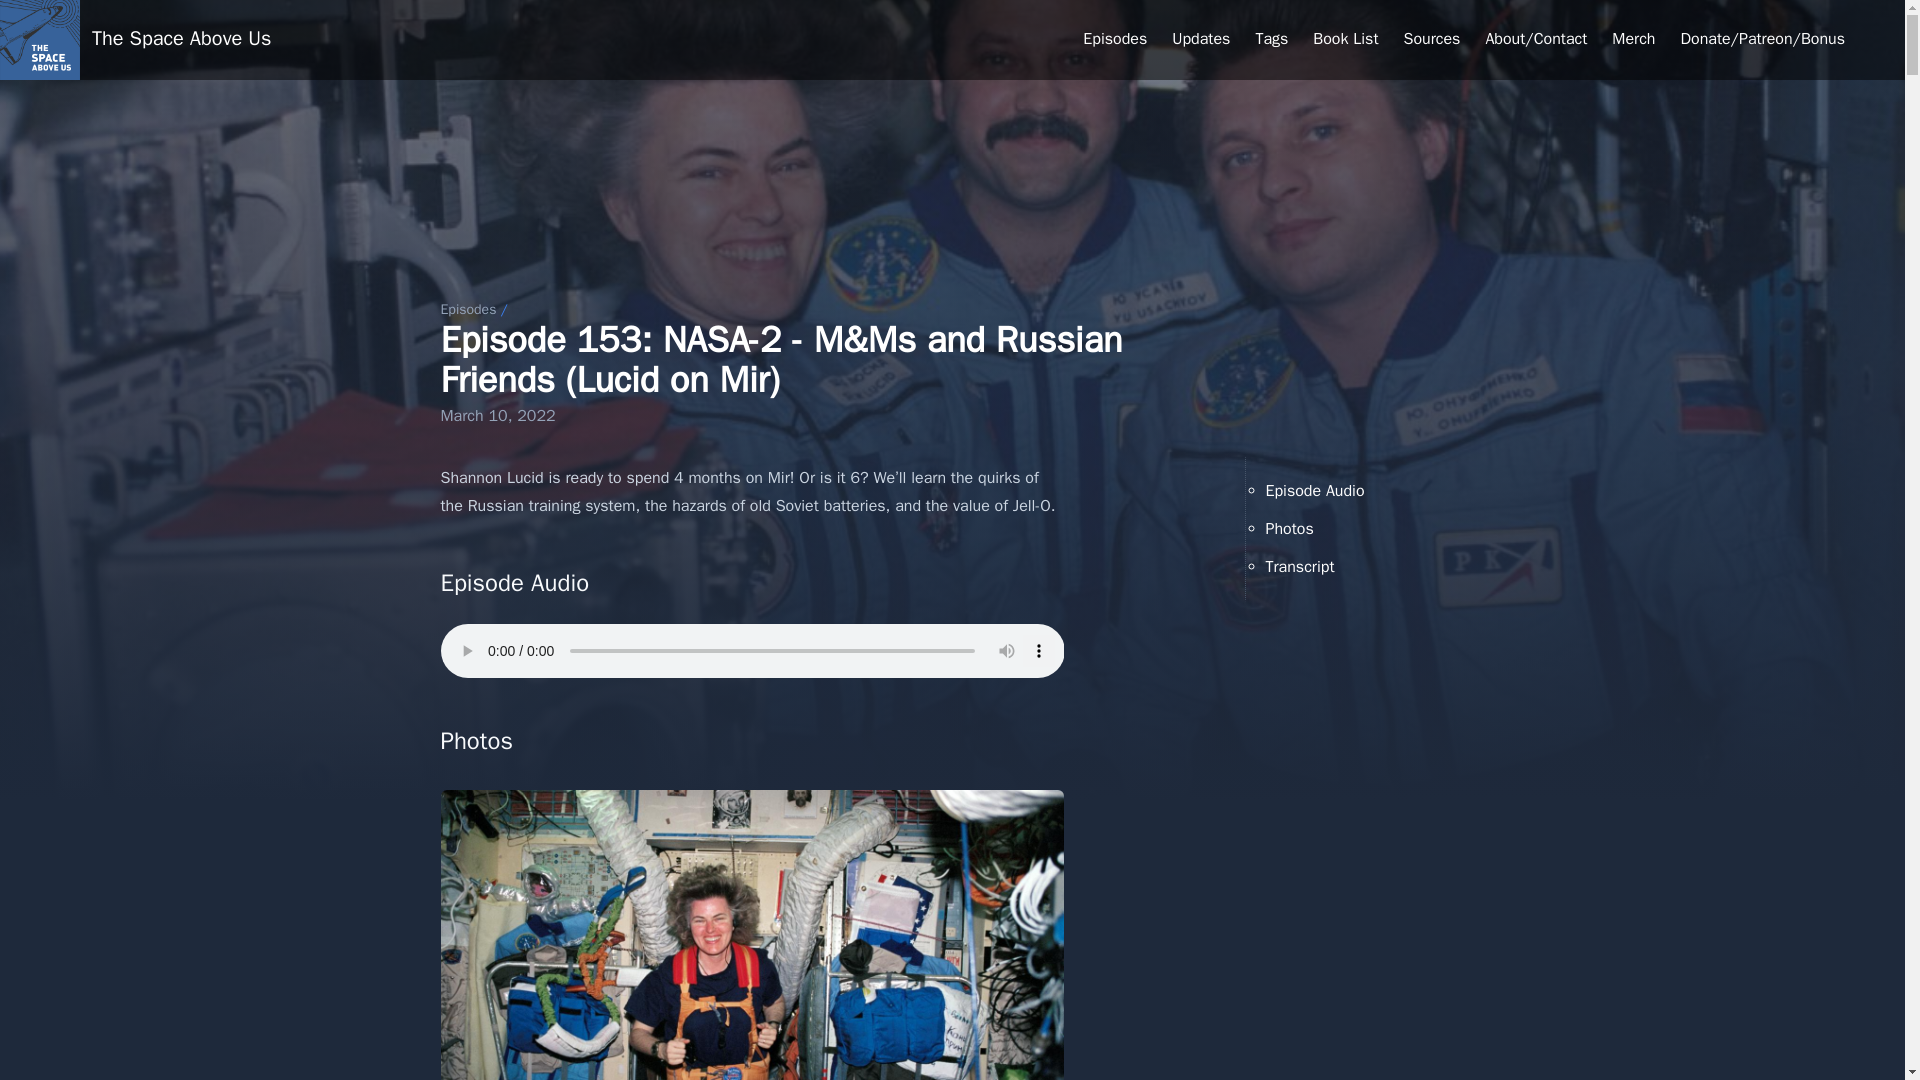 The width and height of the screenshot is (1920, 1080). I want to click on Episodes, so click(467, 309).